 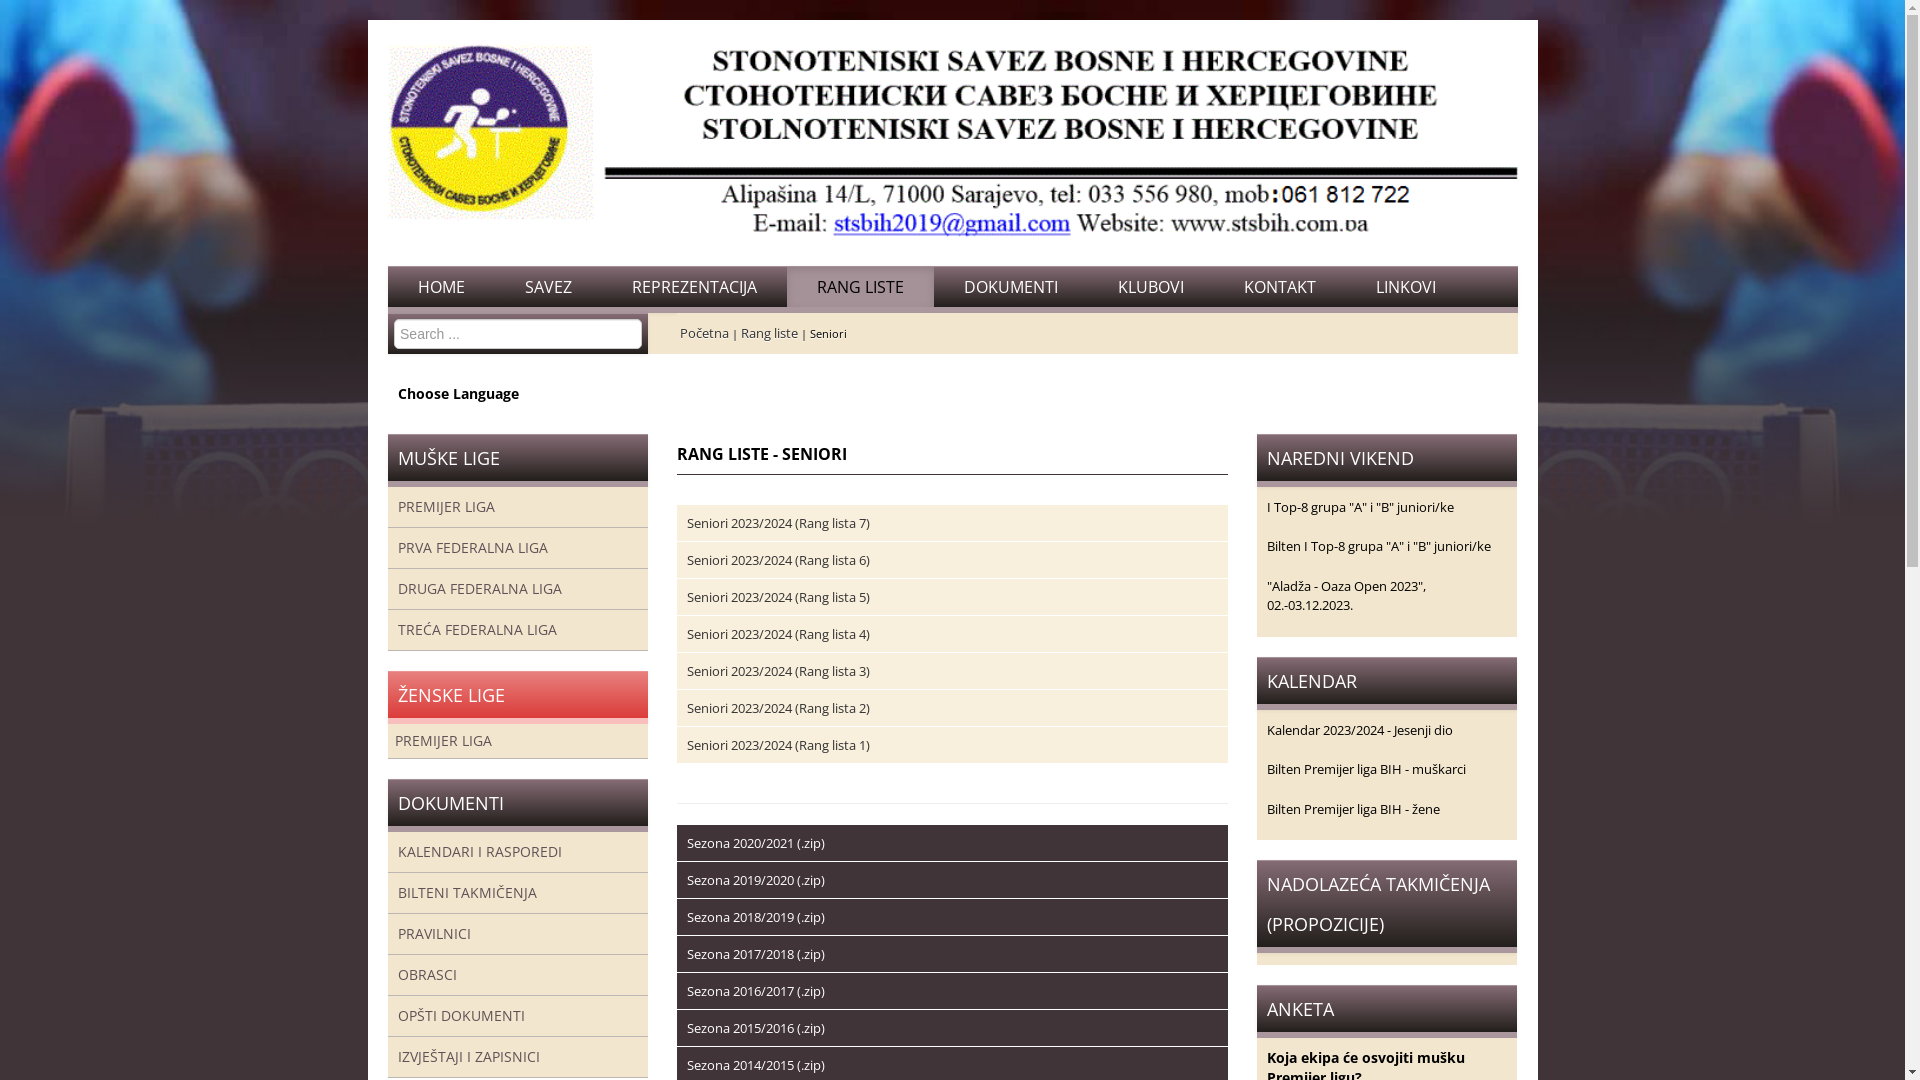 What do you see at coordinates (1151, 287) in the screenshot?
I see `KLUBOVI` at bounding box center [1151, 287].